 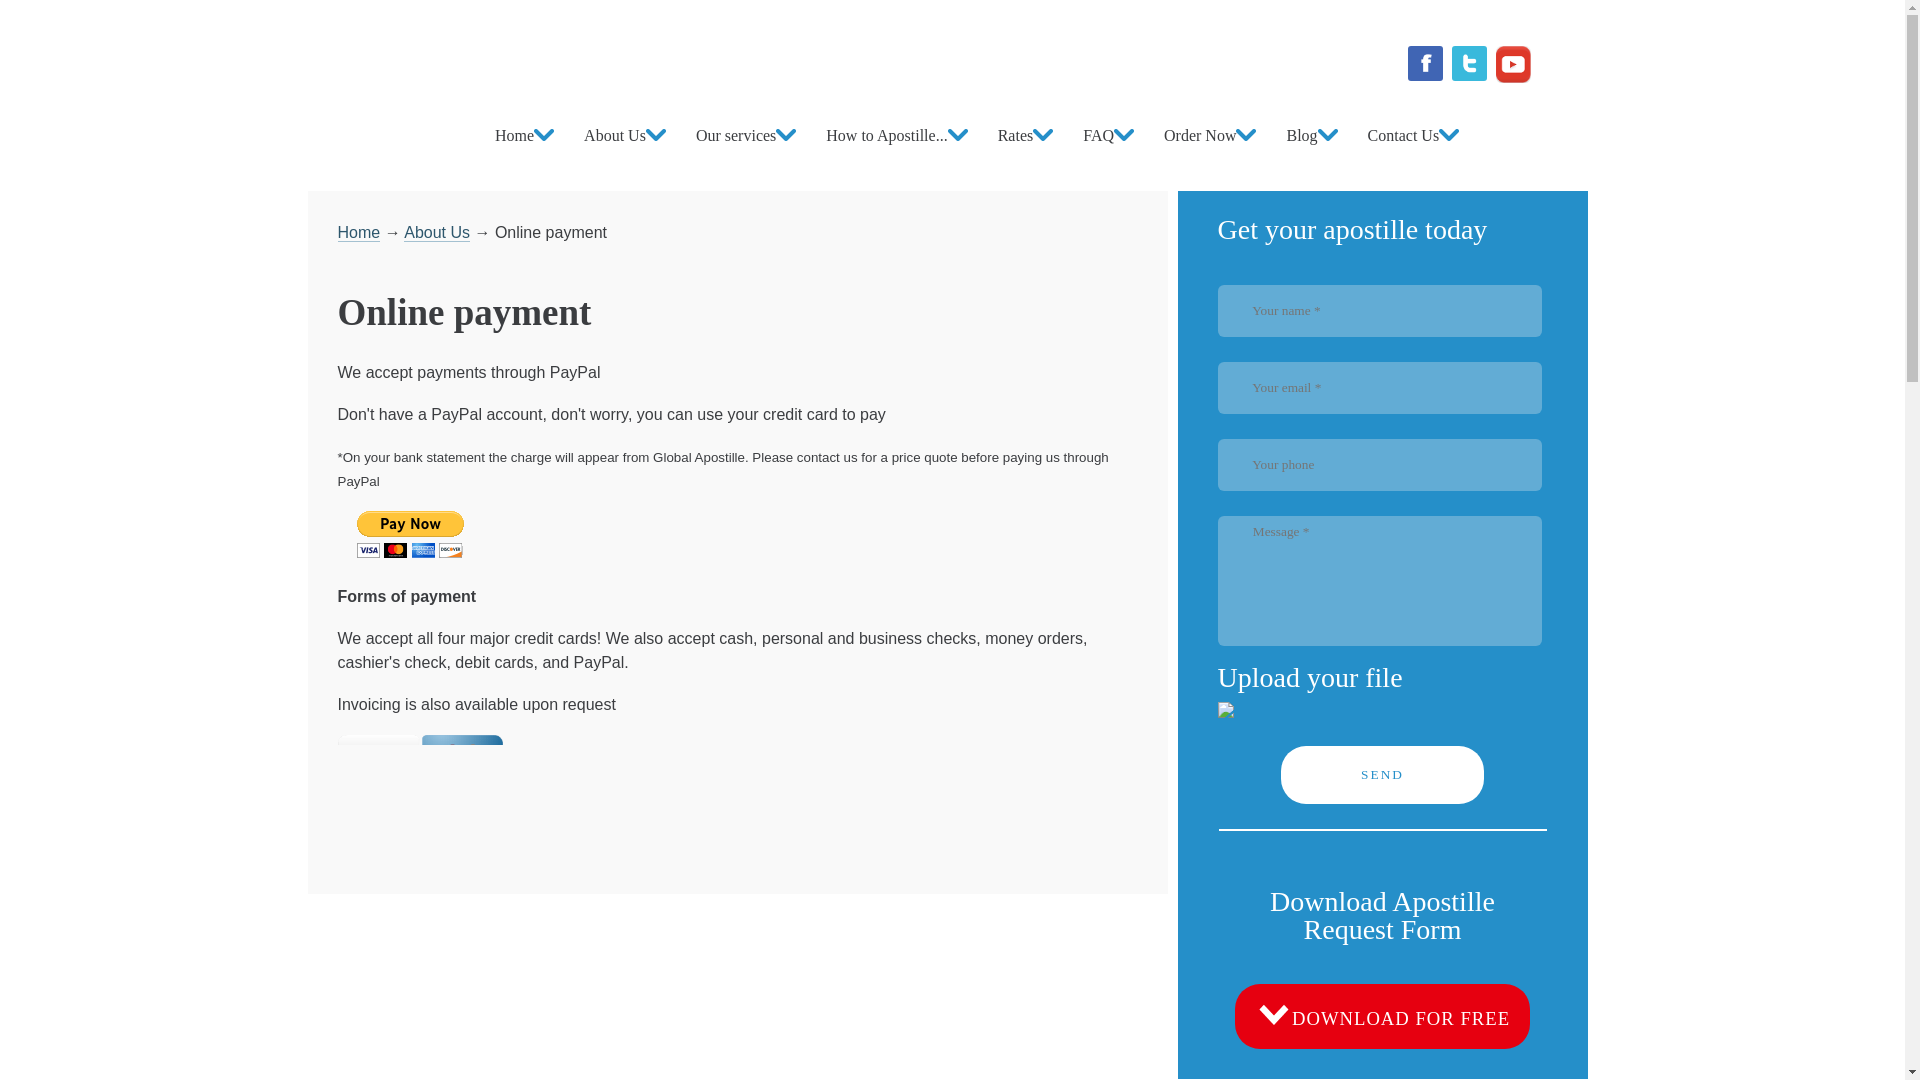 What do you see at coordinates (1414, 135) in the screenshot?
I see `About Us` at bounding box center [1414, 135].